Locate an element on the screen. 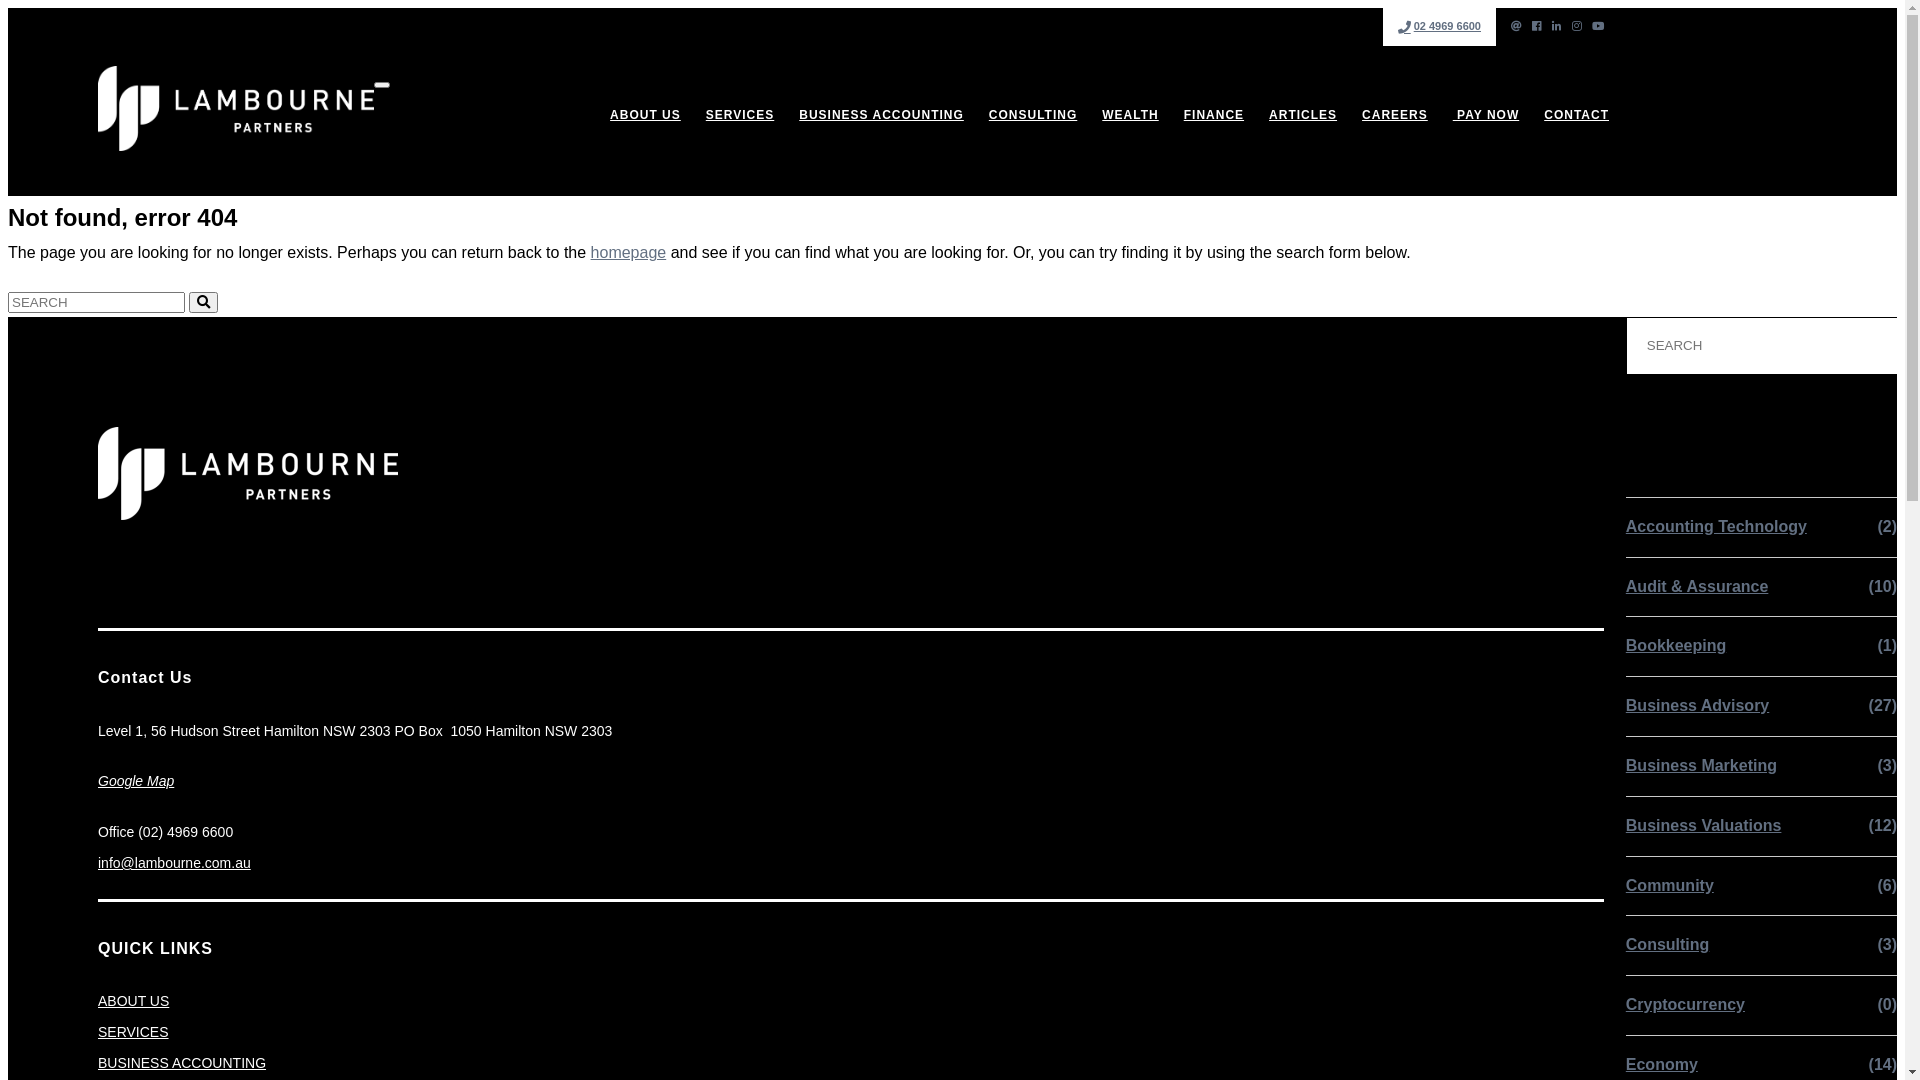 The height and width of the screenshot is (1080, 1920). info@lambourne.com.au is located at coordinates (174, 863).